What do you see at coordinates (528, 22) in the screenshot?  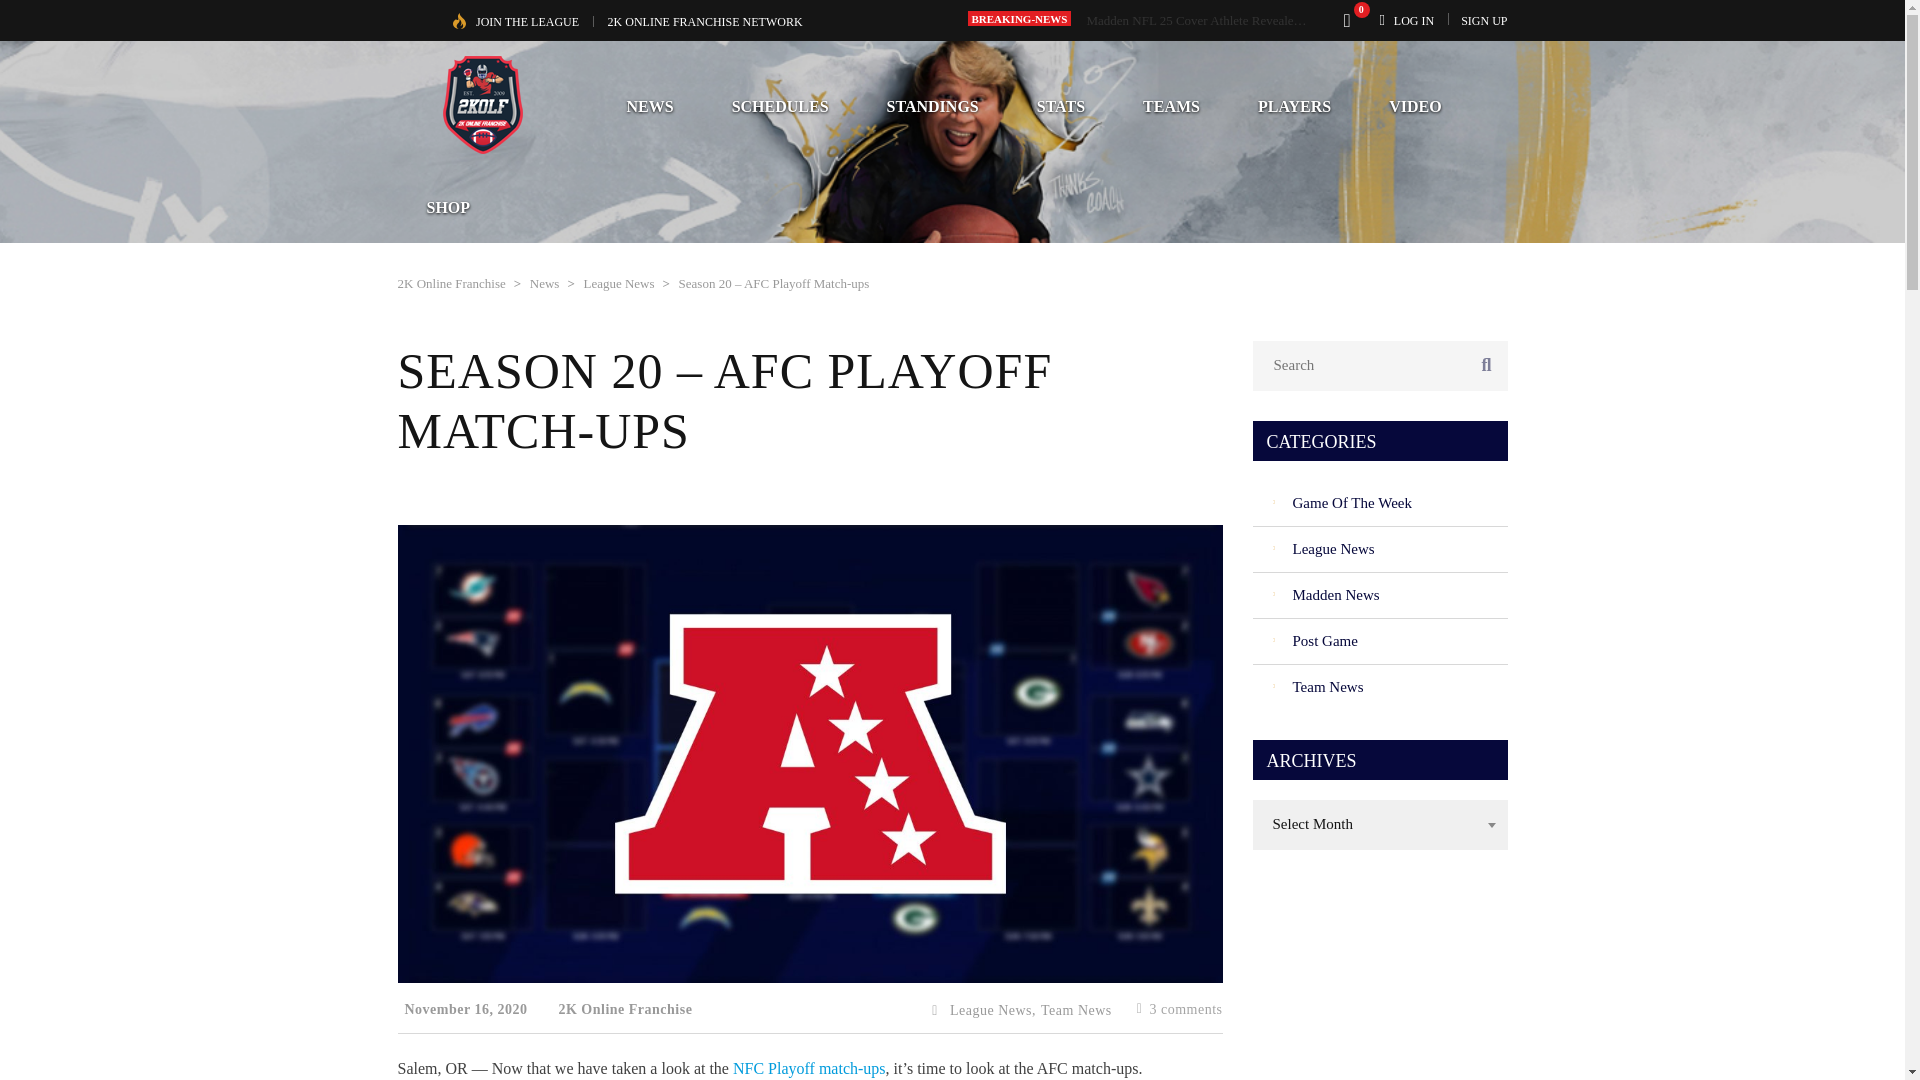 I see `JOIN THE LEAGUE` at bounding box center [528, 22].